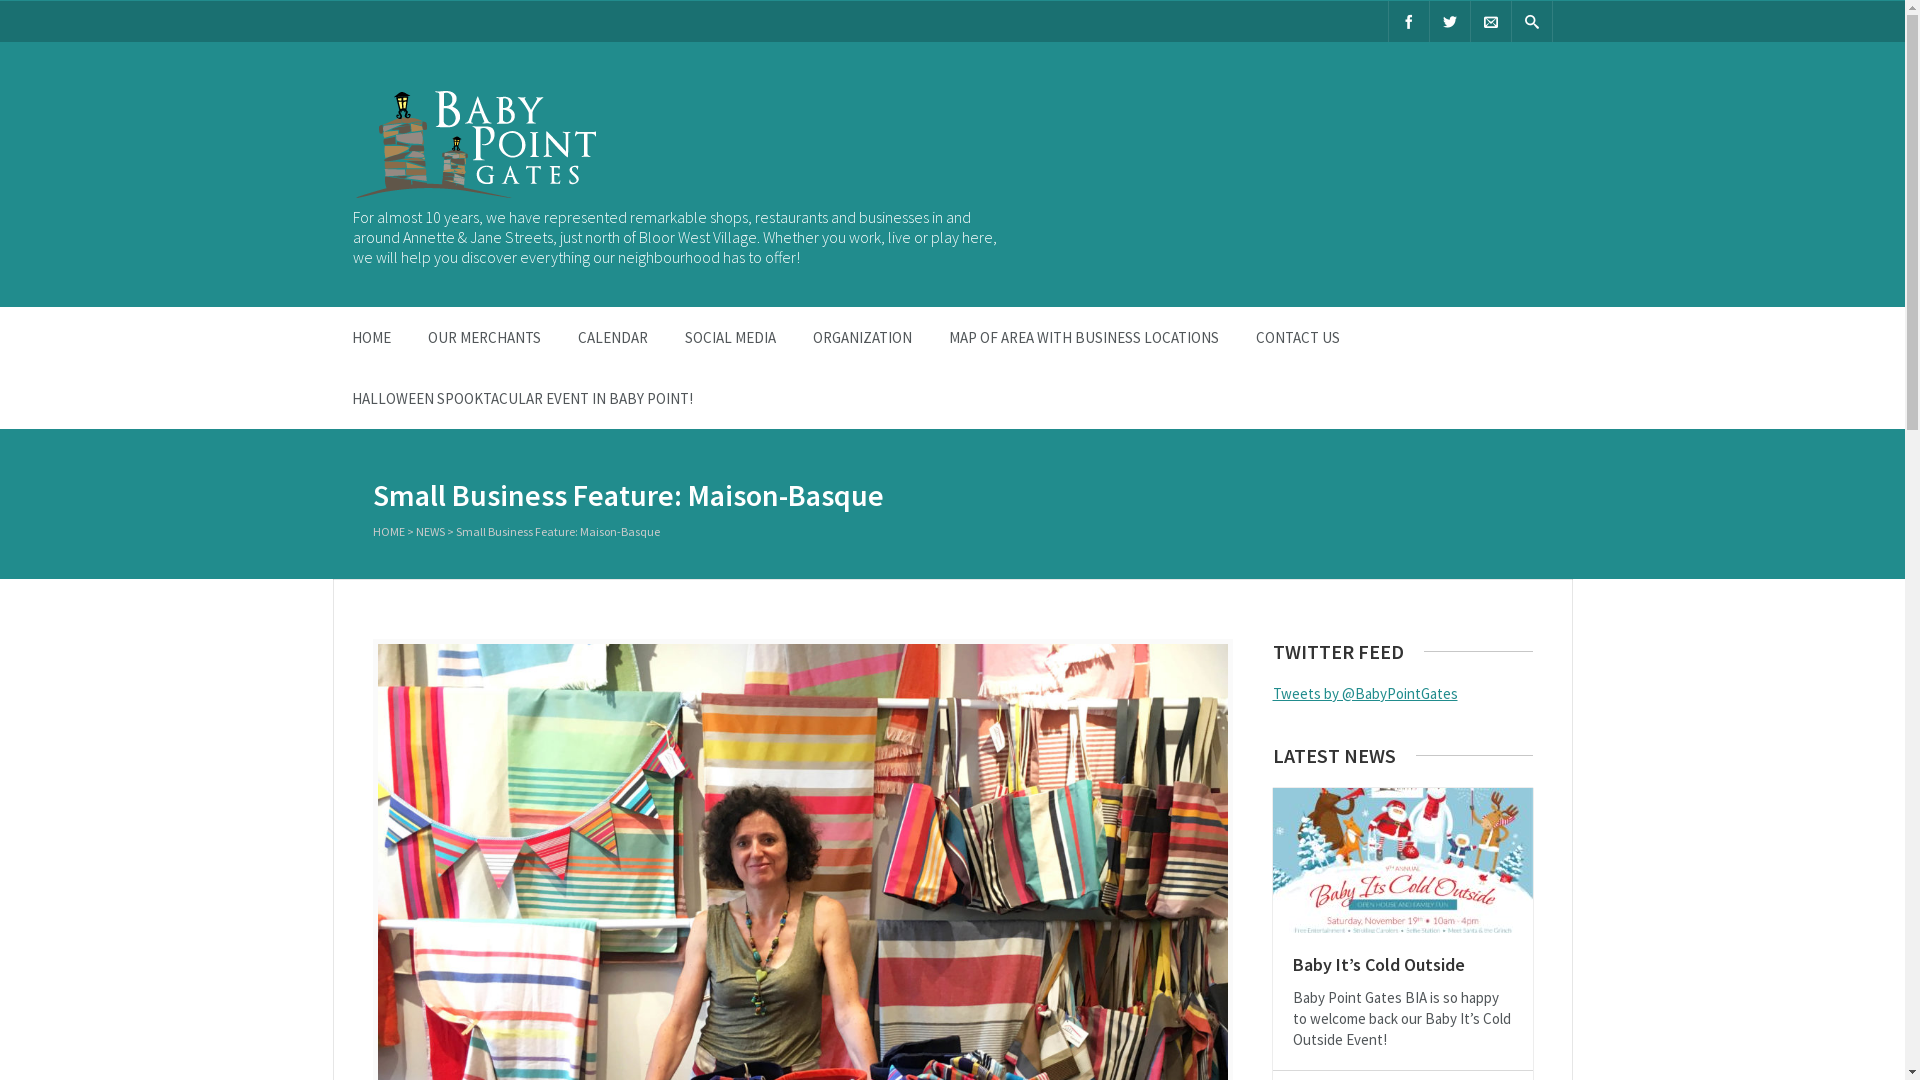 This screenshot has height=1080, width=1920. Describe the element at coordinates (1084, 338) in the screenshot. I see `MAP OF AREA WITH BUSINESS LOCATIONS` at that location.